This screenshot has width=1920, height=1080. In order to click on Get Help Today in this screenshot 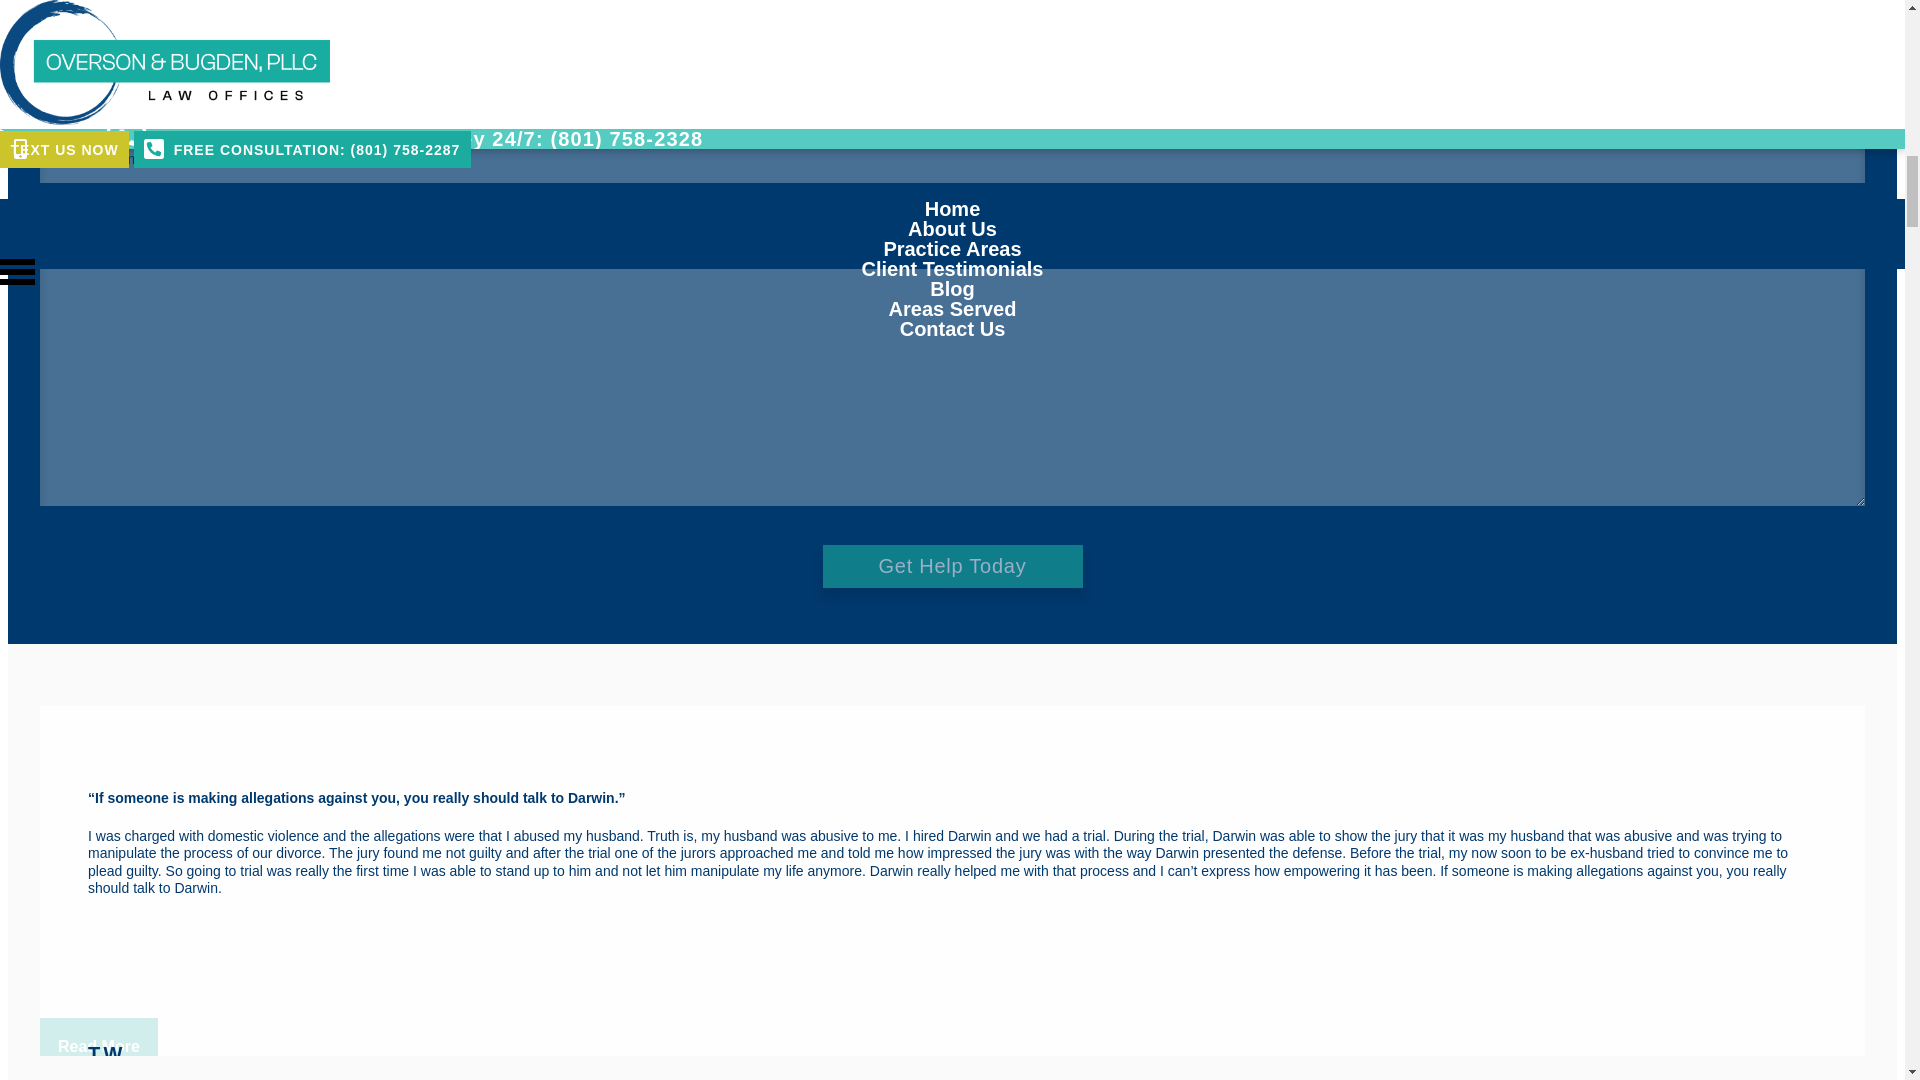, I will do `click(952, 566)`.